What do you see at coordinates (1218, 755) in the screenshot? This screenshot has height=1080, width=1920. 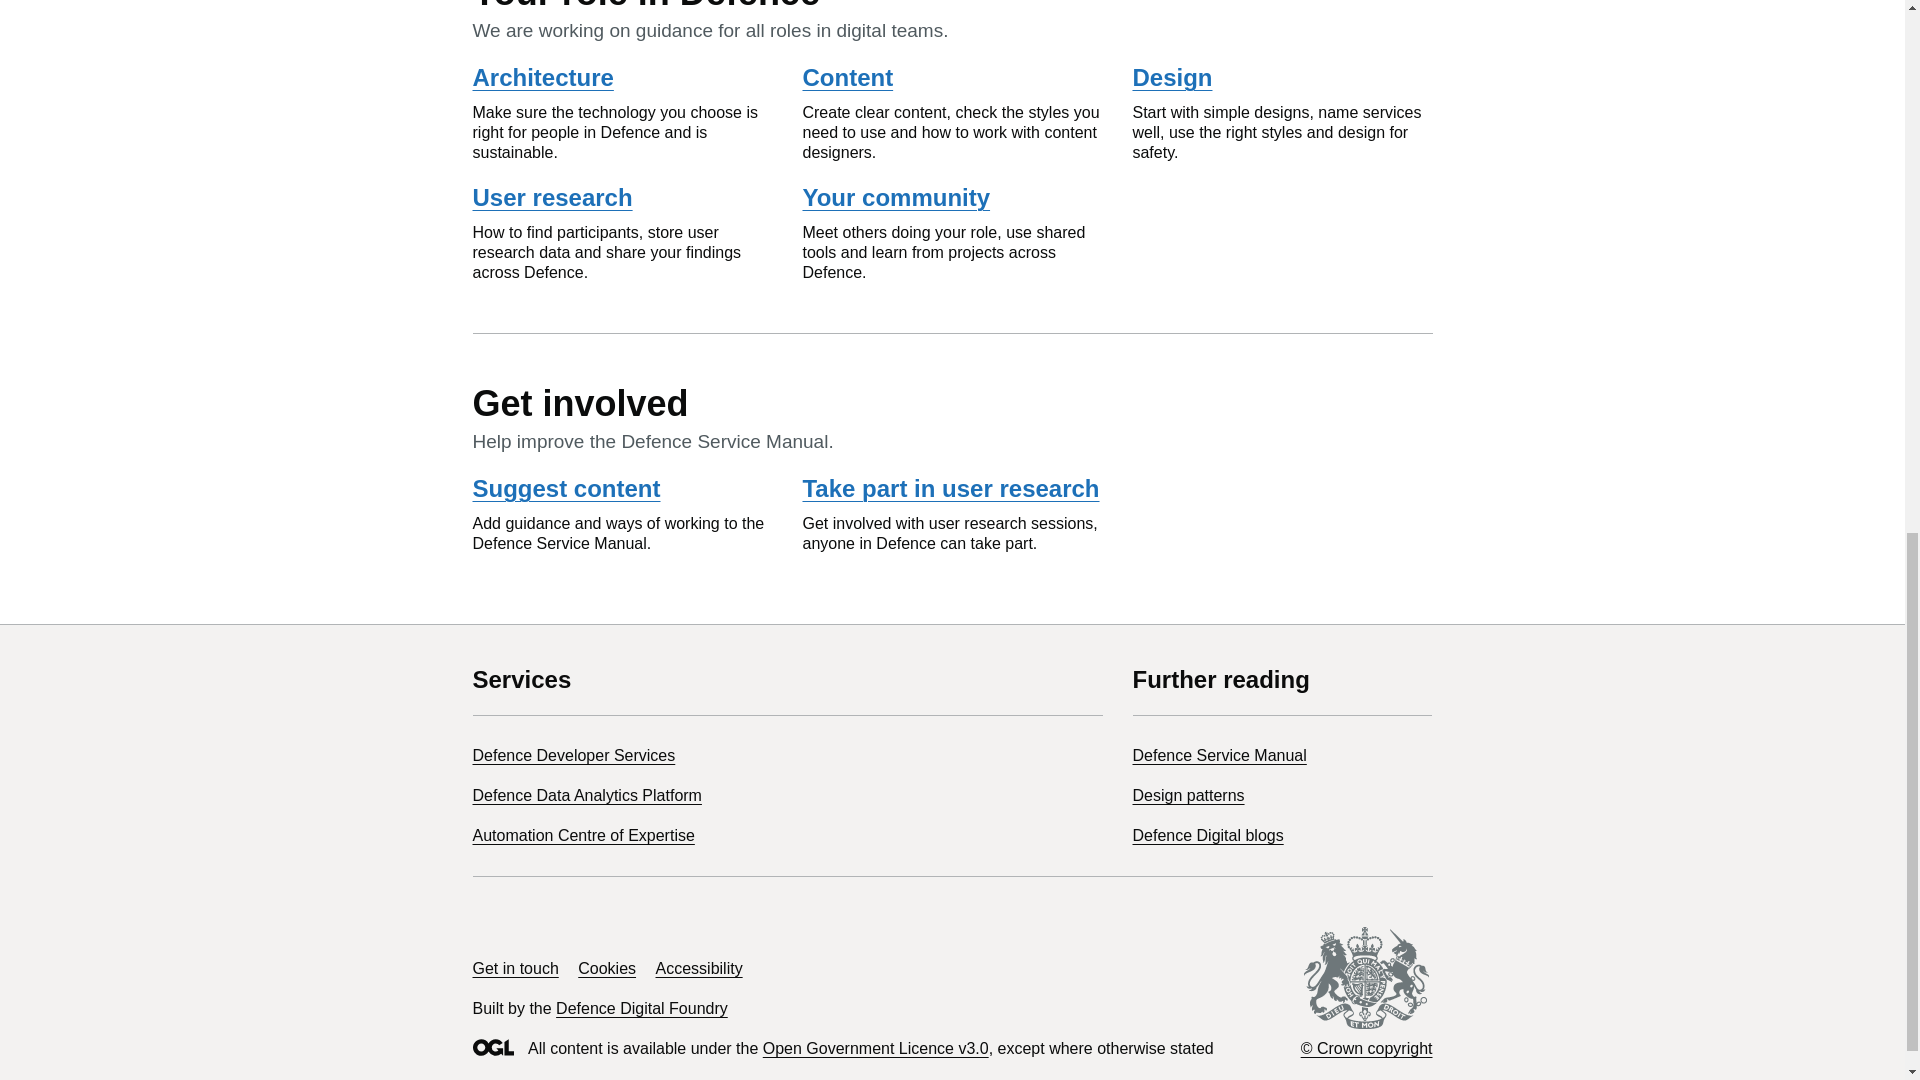 I see `Defence Service Manual` at bounding box center [1218, 755].